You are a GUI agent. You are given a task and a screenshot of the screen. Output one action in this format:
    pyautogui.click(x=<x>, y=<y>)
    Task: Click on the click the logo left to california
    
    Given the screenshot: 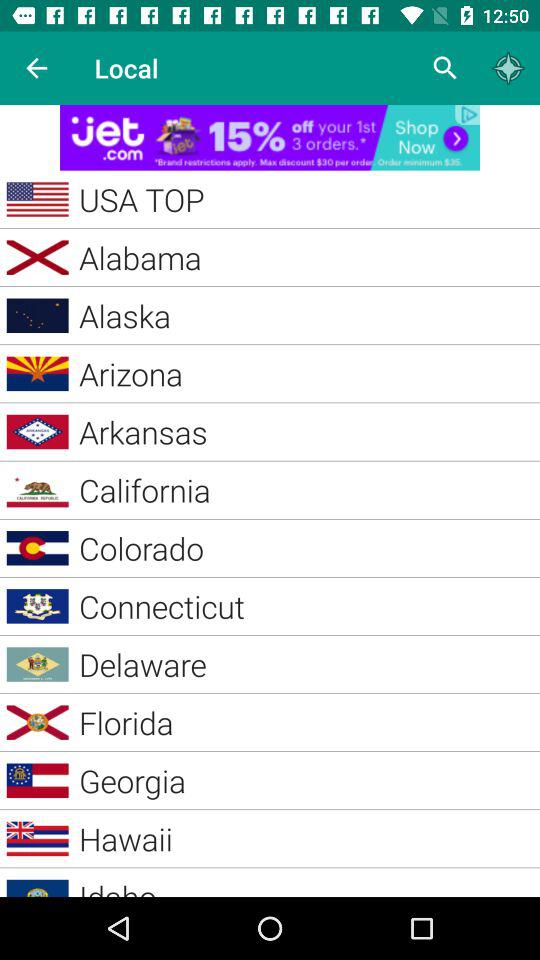 What is the action you would take?
    pyautogui.click(x=38, y=490)
    